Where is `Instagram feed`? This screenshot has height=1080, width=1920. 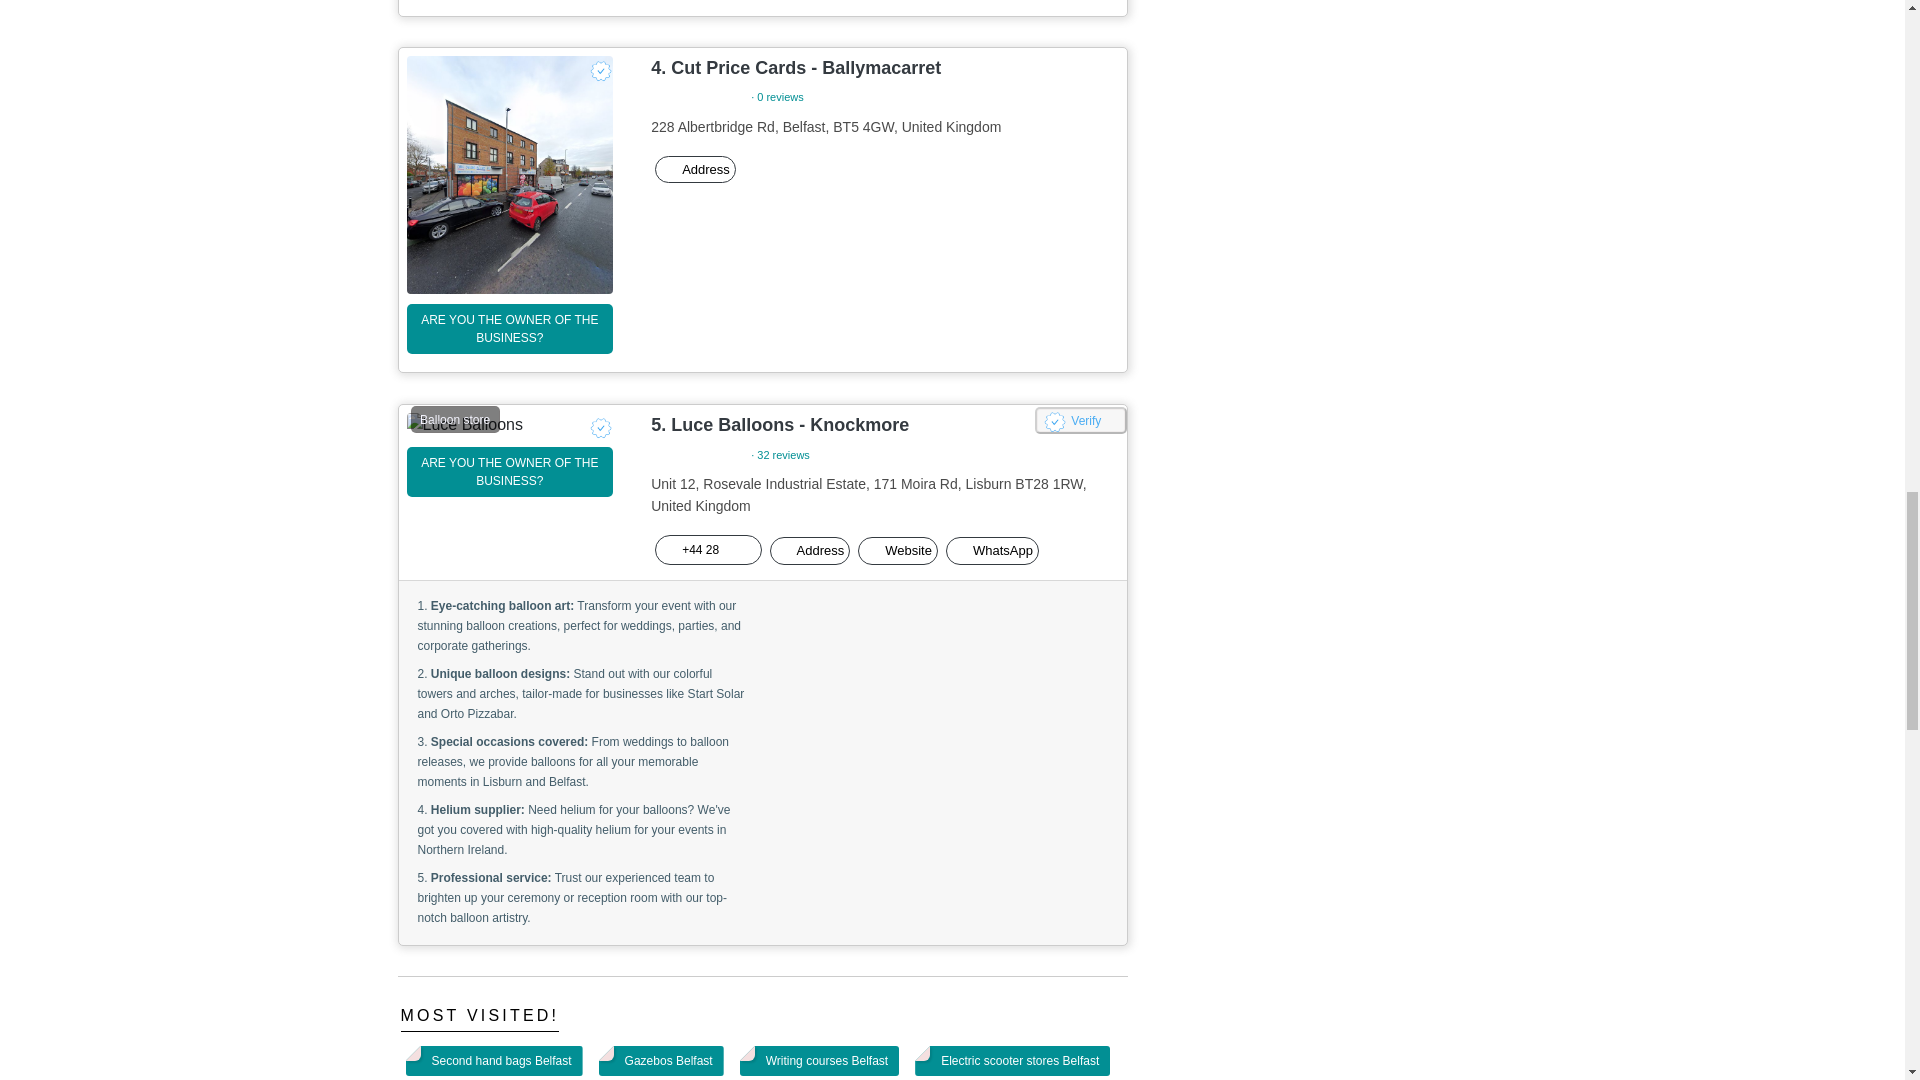 Instagram feed is located at coordinates (820, 1060).